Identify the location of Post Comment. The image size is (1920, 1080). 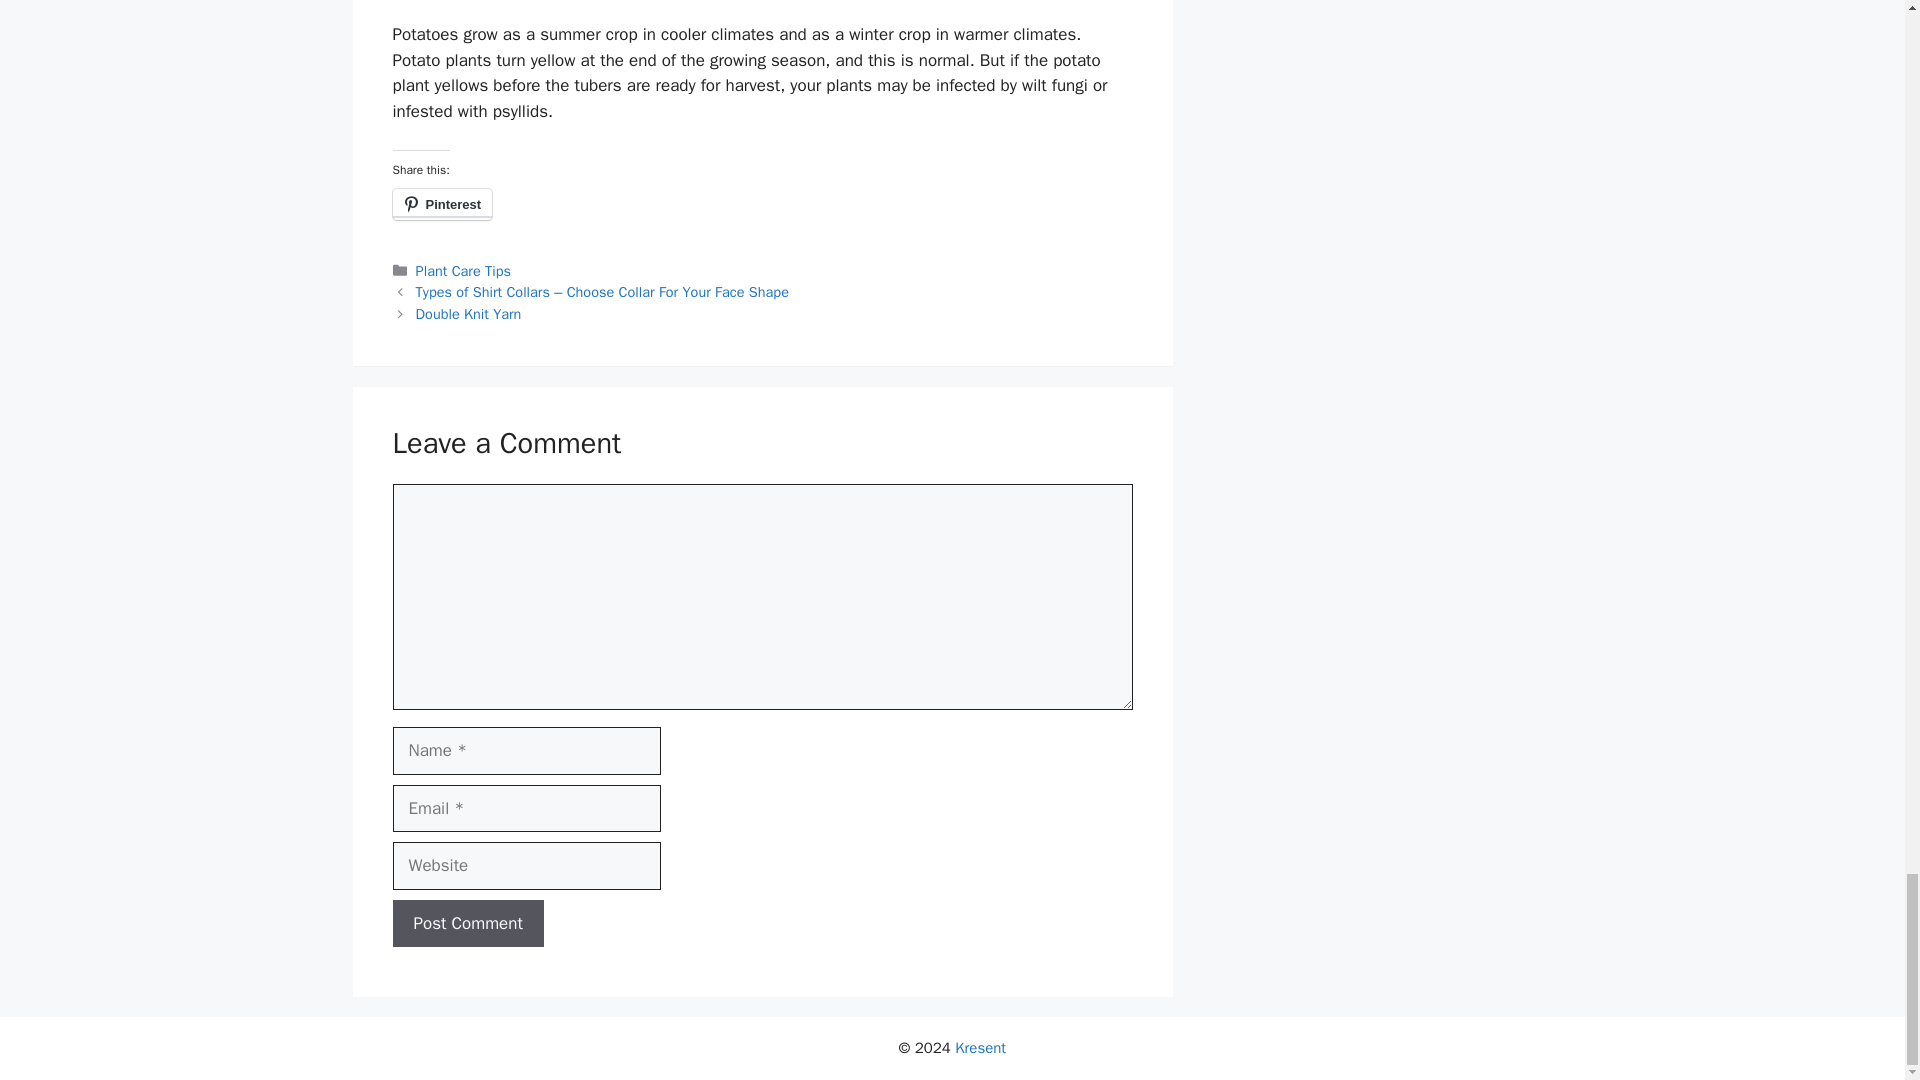
(467, 924).